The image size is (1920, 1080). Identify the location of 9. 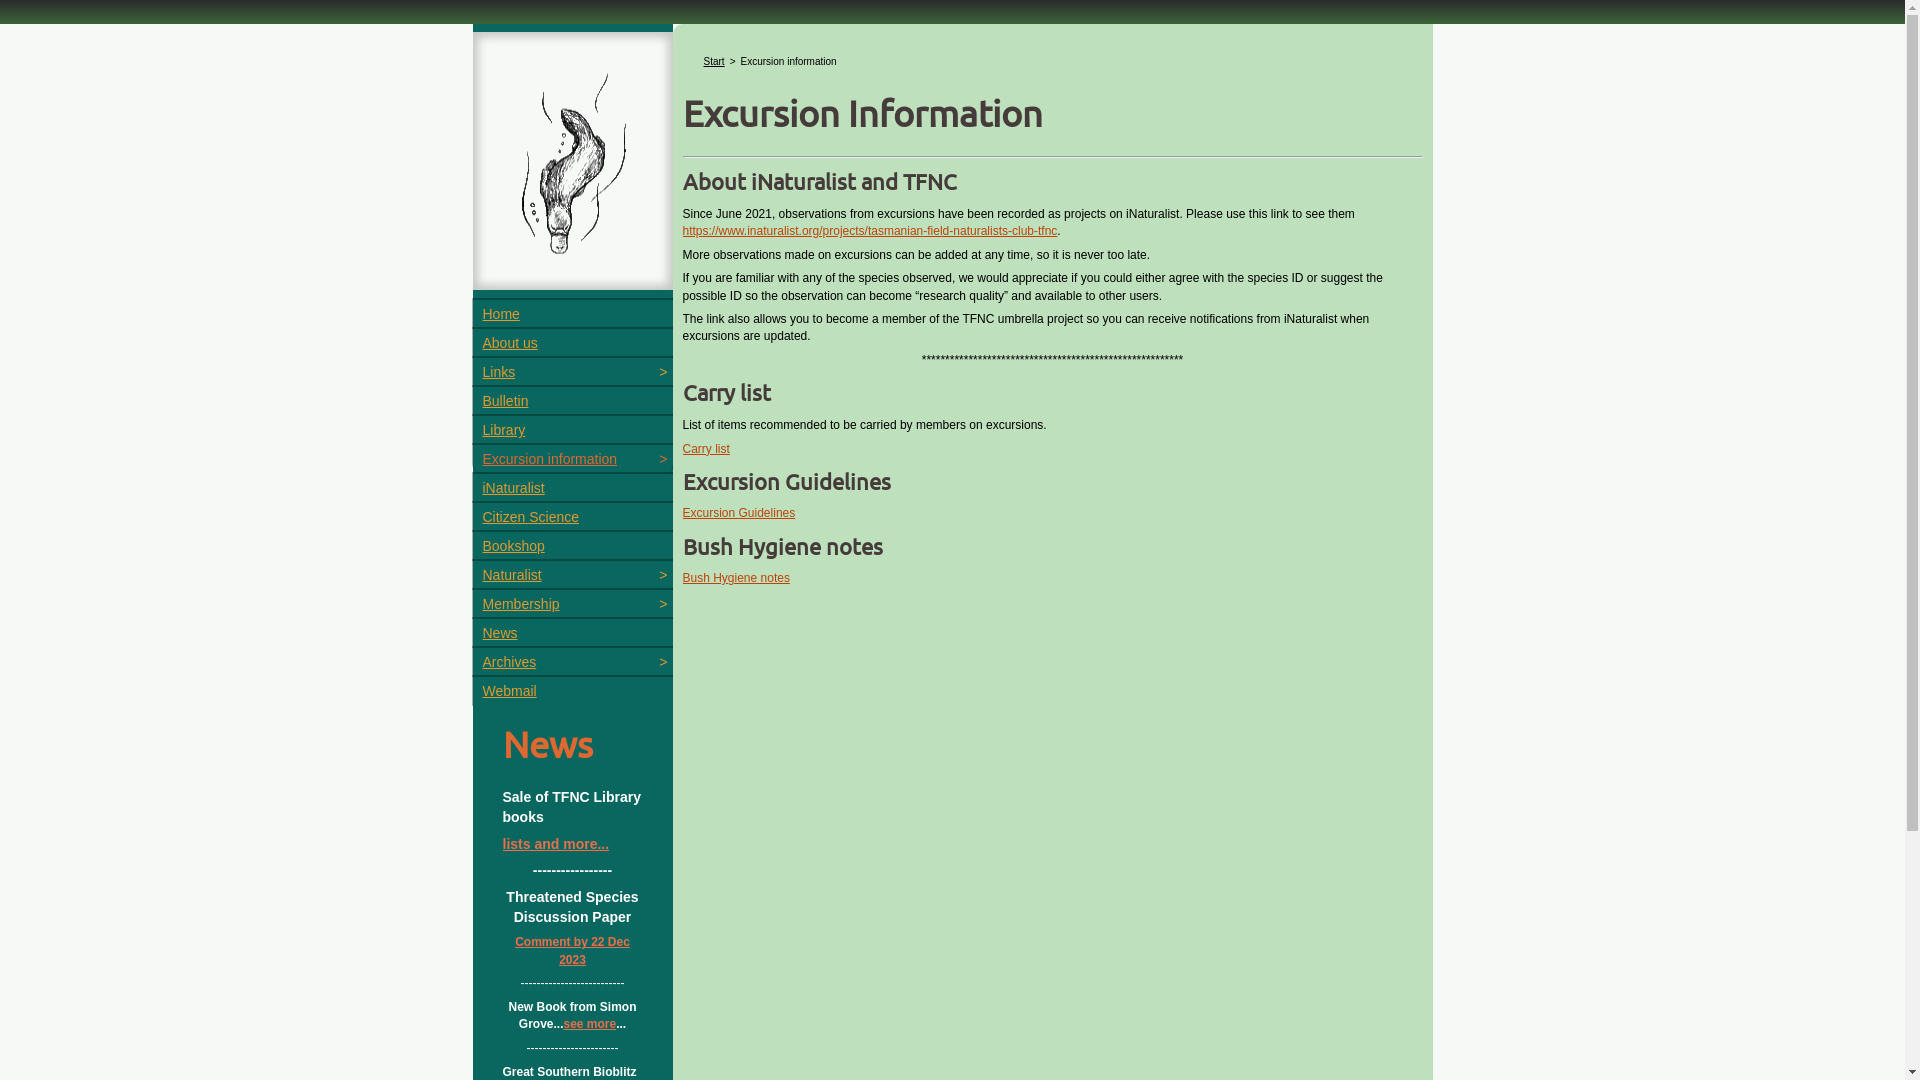
(987, 38).